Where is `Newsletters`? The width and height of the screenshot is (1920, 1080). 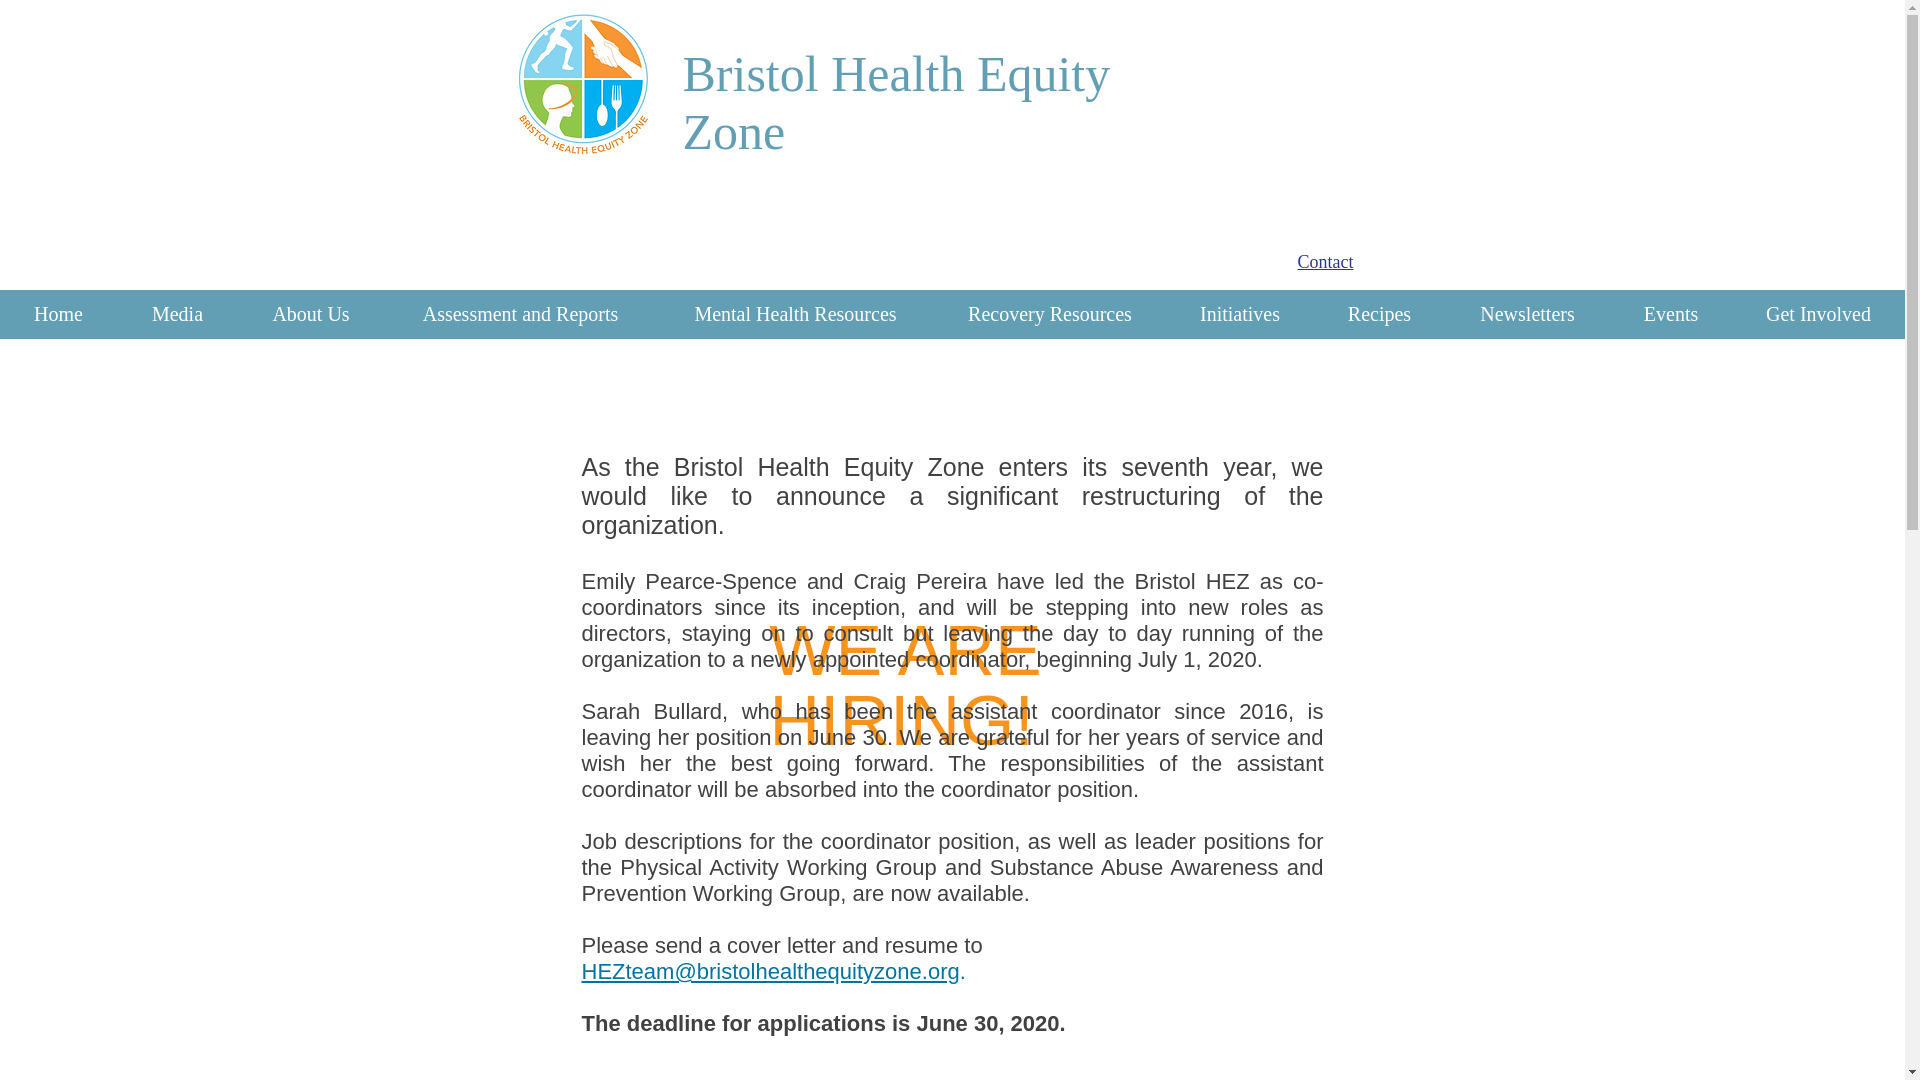 Newsletters is located at coordinates (1528, 314).